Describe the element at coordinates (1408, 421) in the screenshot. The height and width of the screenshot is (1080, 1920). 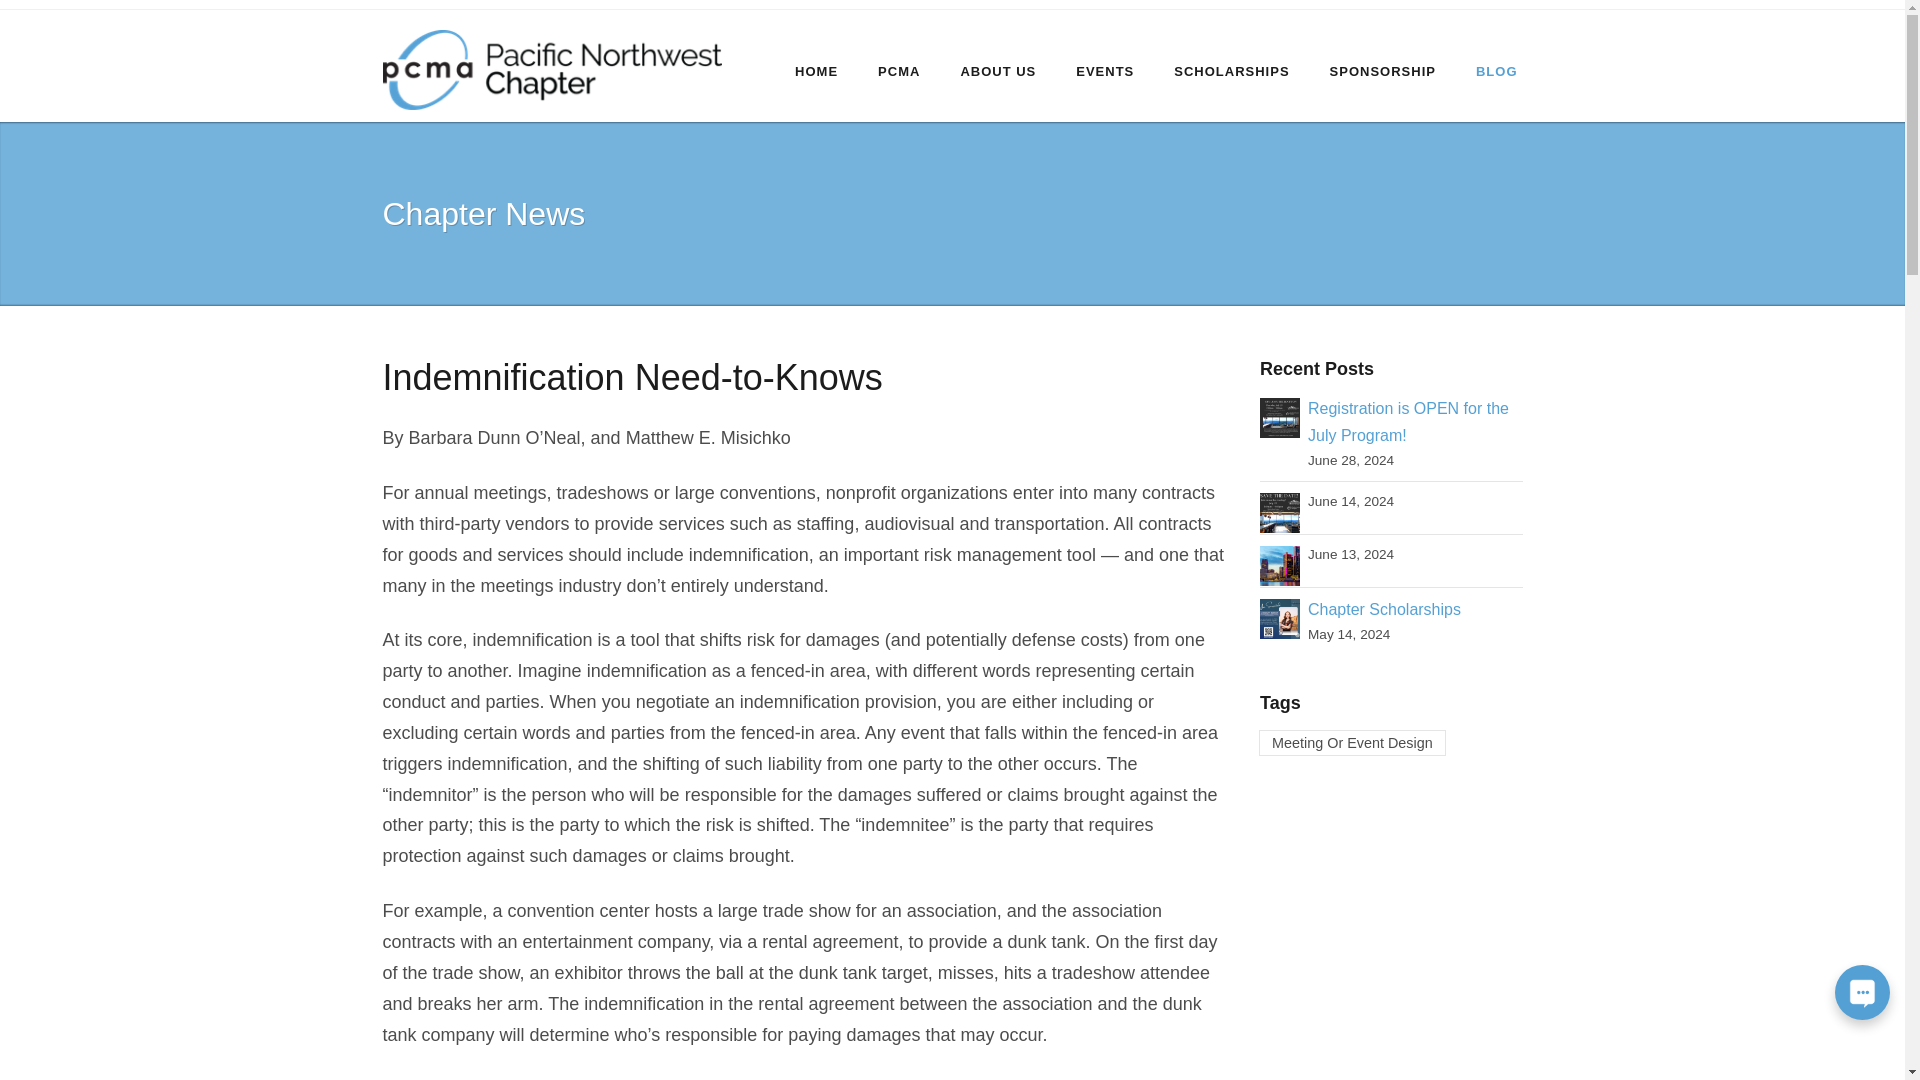
I see `Registration is OPEN for the July Program!` at that location.